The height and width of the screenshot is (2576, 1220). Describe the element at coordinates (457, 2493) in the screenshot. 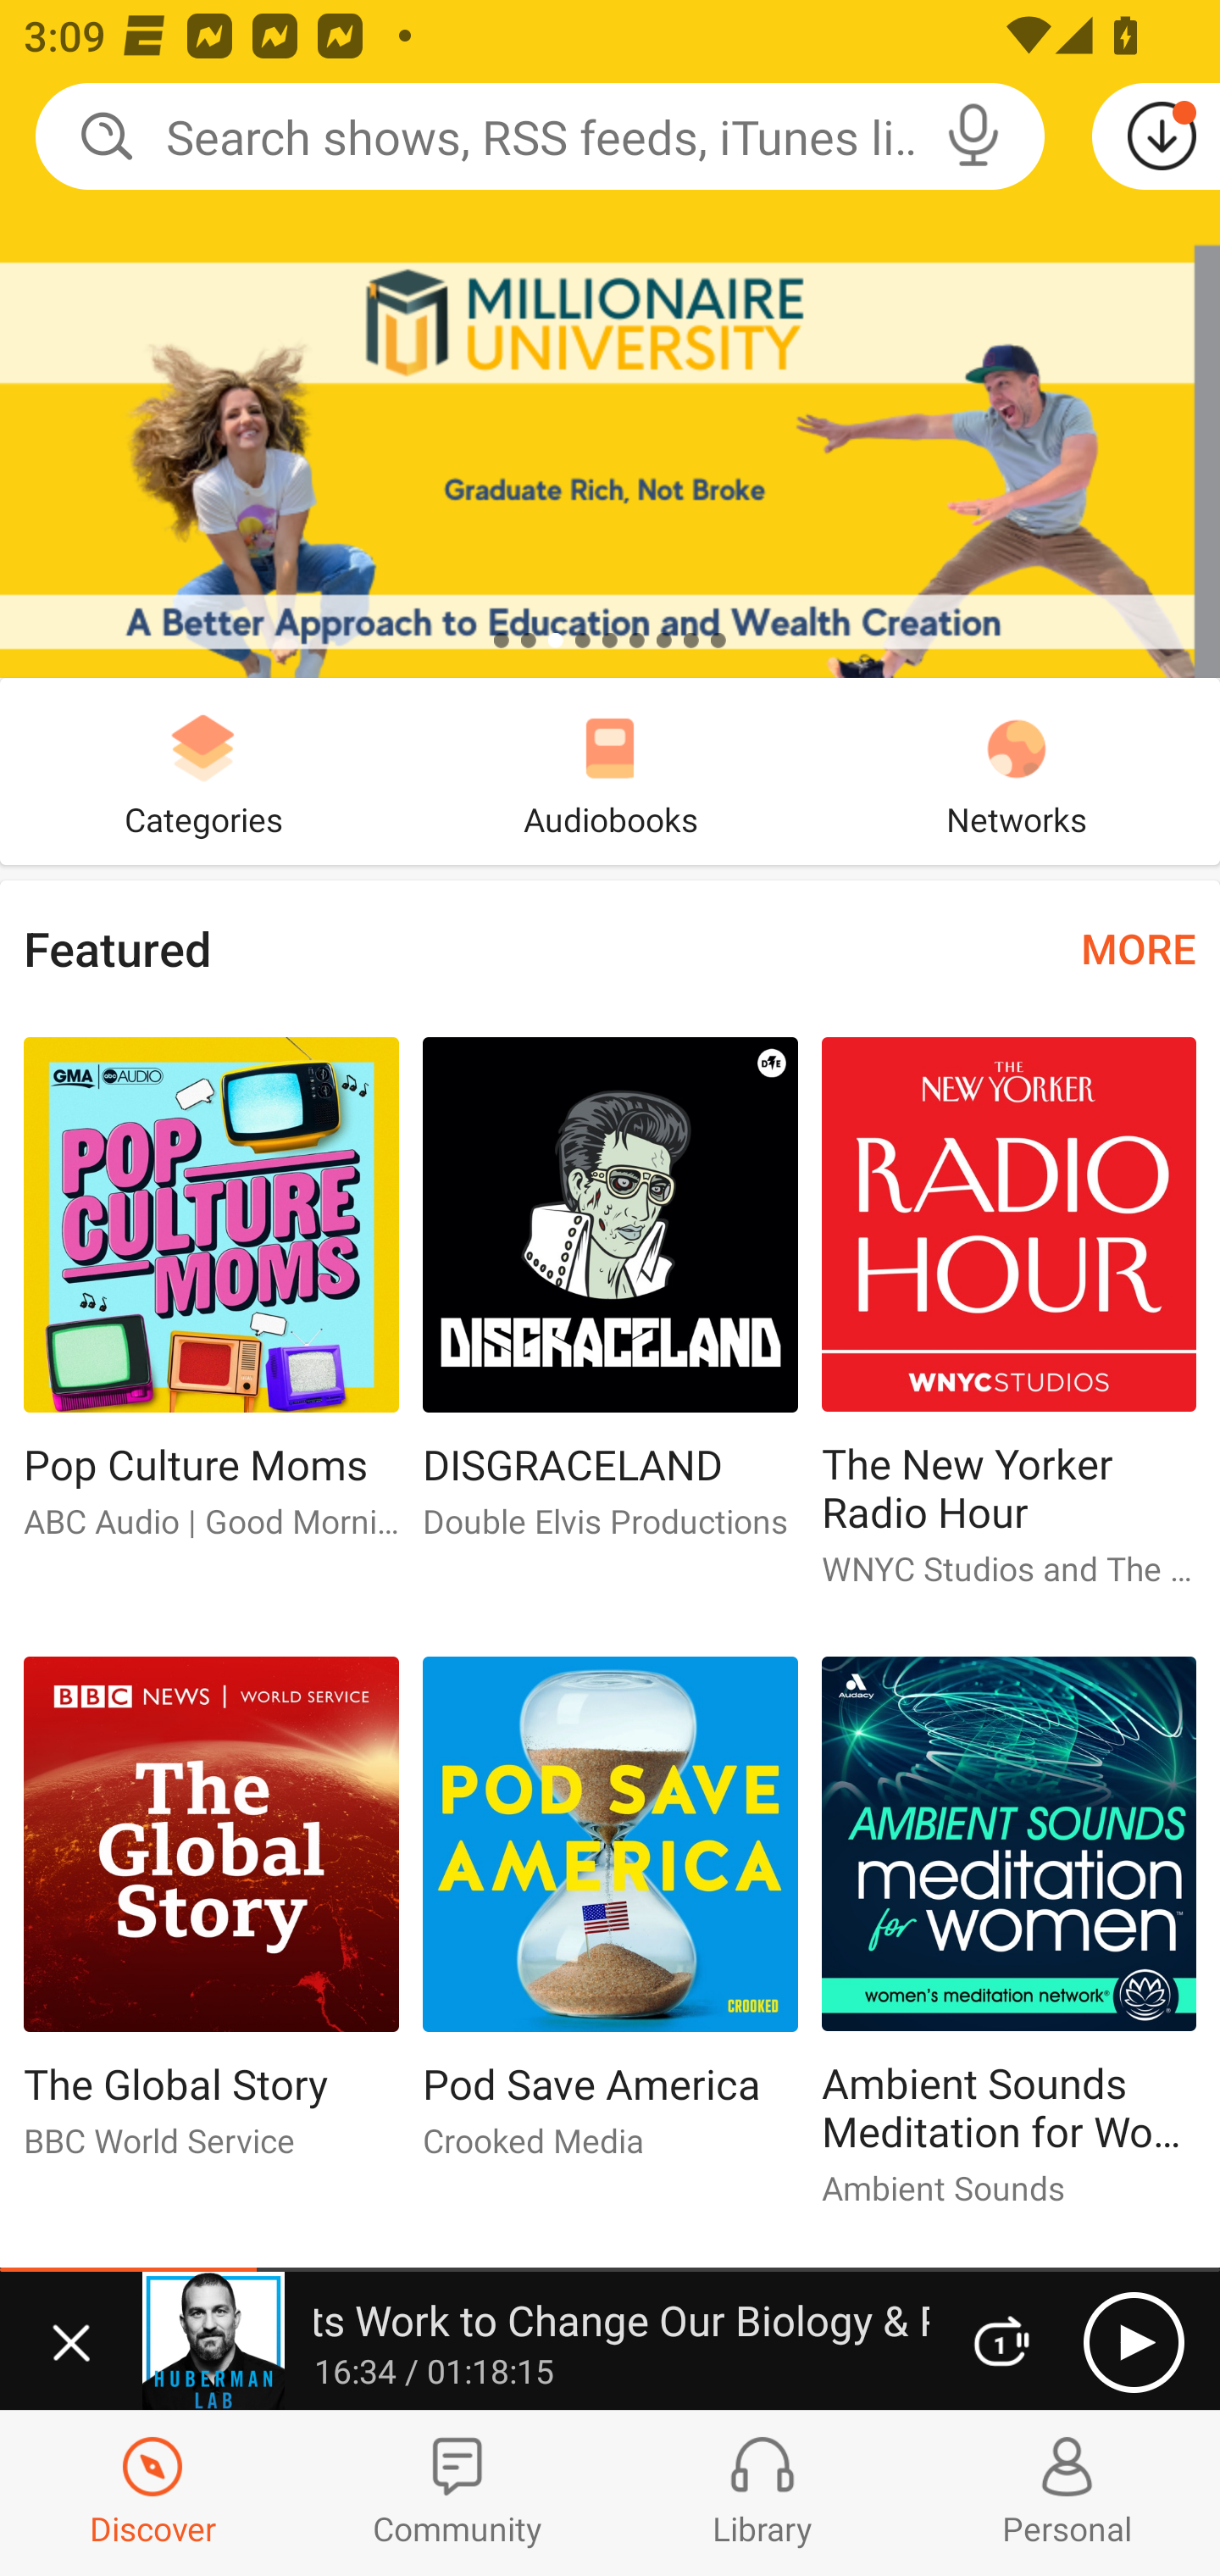

I see `Community` at that location.